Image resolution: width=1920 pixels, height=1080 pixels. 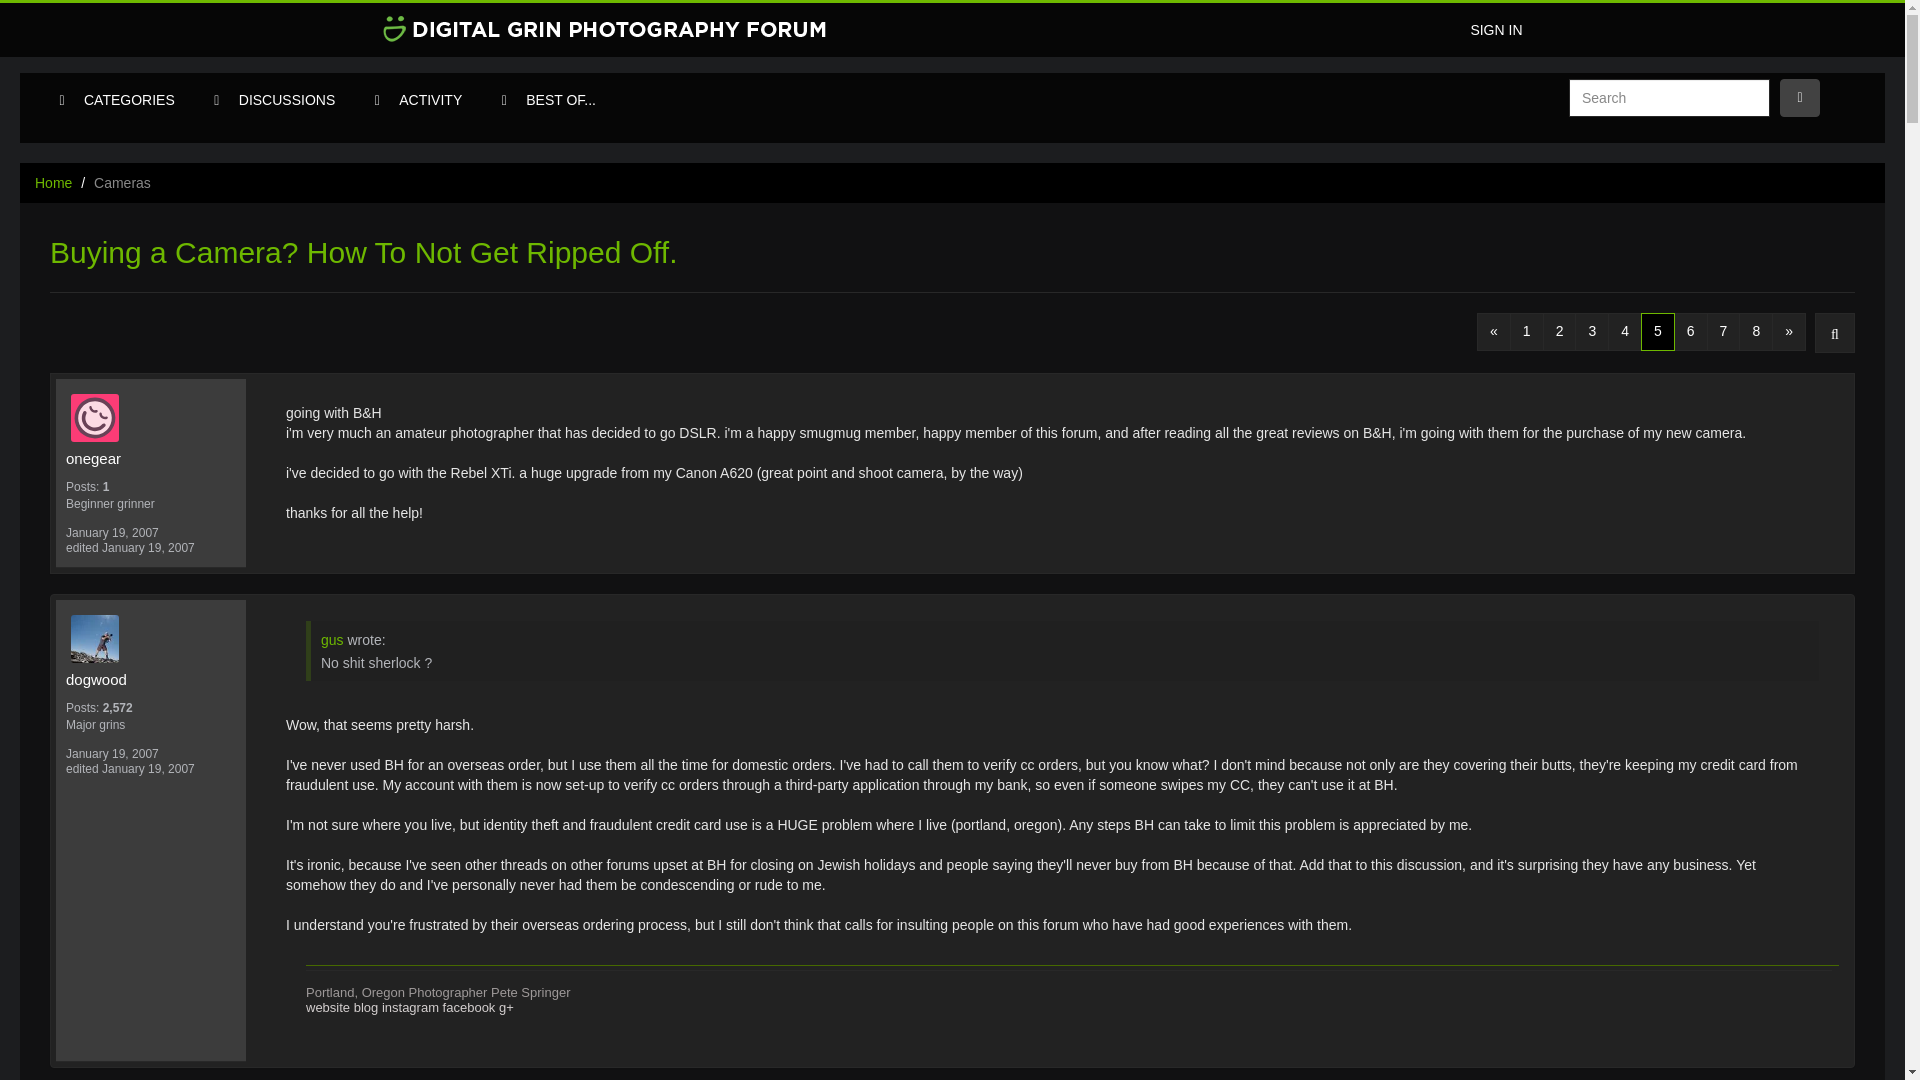 I want to click on January 19, 2007 12:57PM, so click(x=112, y=754).